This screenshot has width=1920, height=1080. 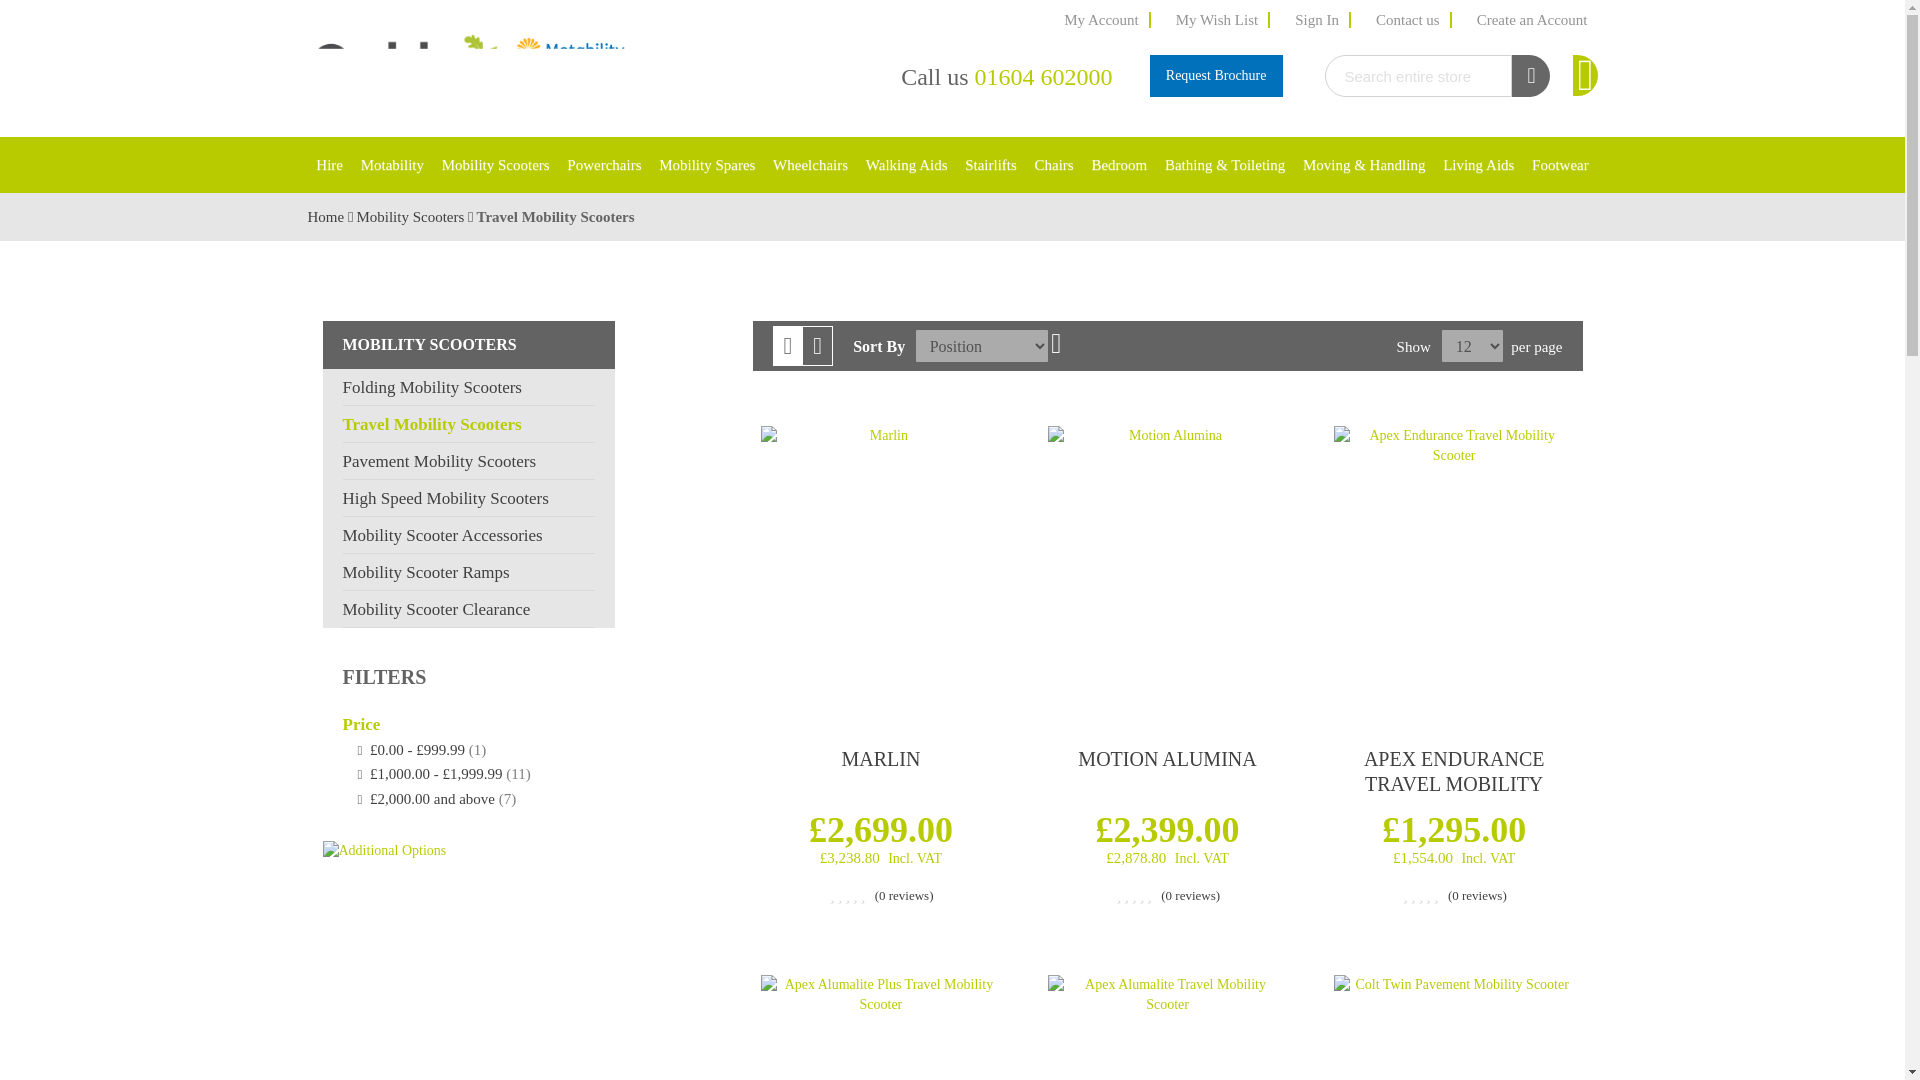 What do you see at coordinates (1217, 20) in the screenshot?
I see `My Wish List` at bounding box center [1217, 20].